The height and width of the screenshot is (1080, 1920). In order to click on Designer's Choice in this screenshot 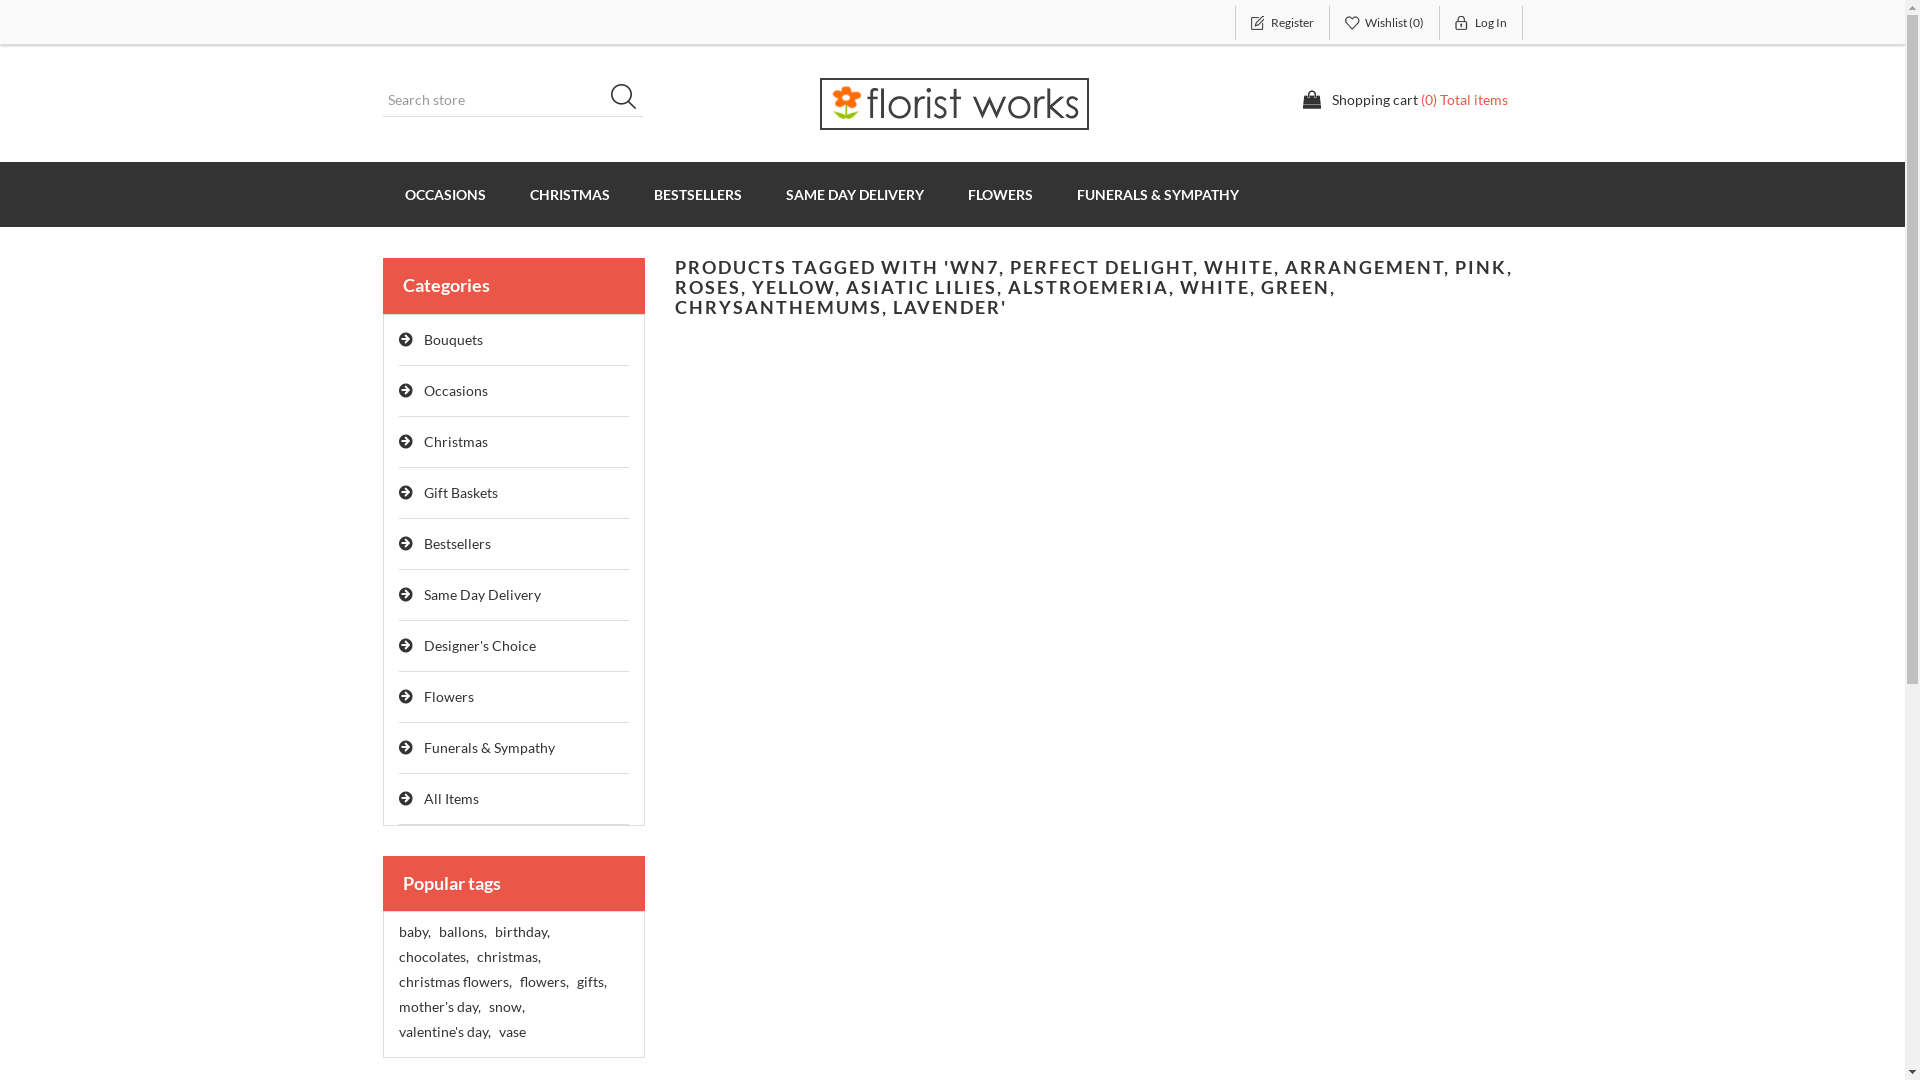, I will do `click(514, 646)`.